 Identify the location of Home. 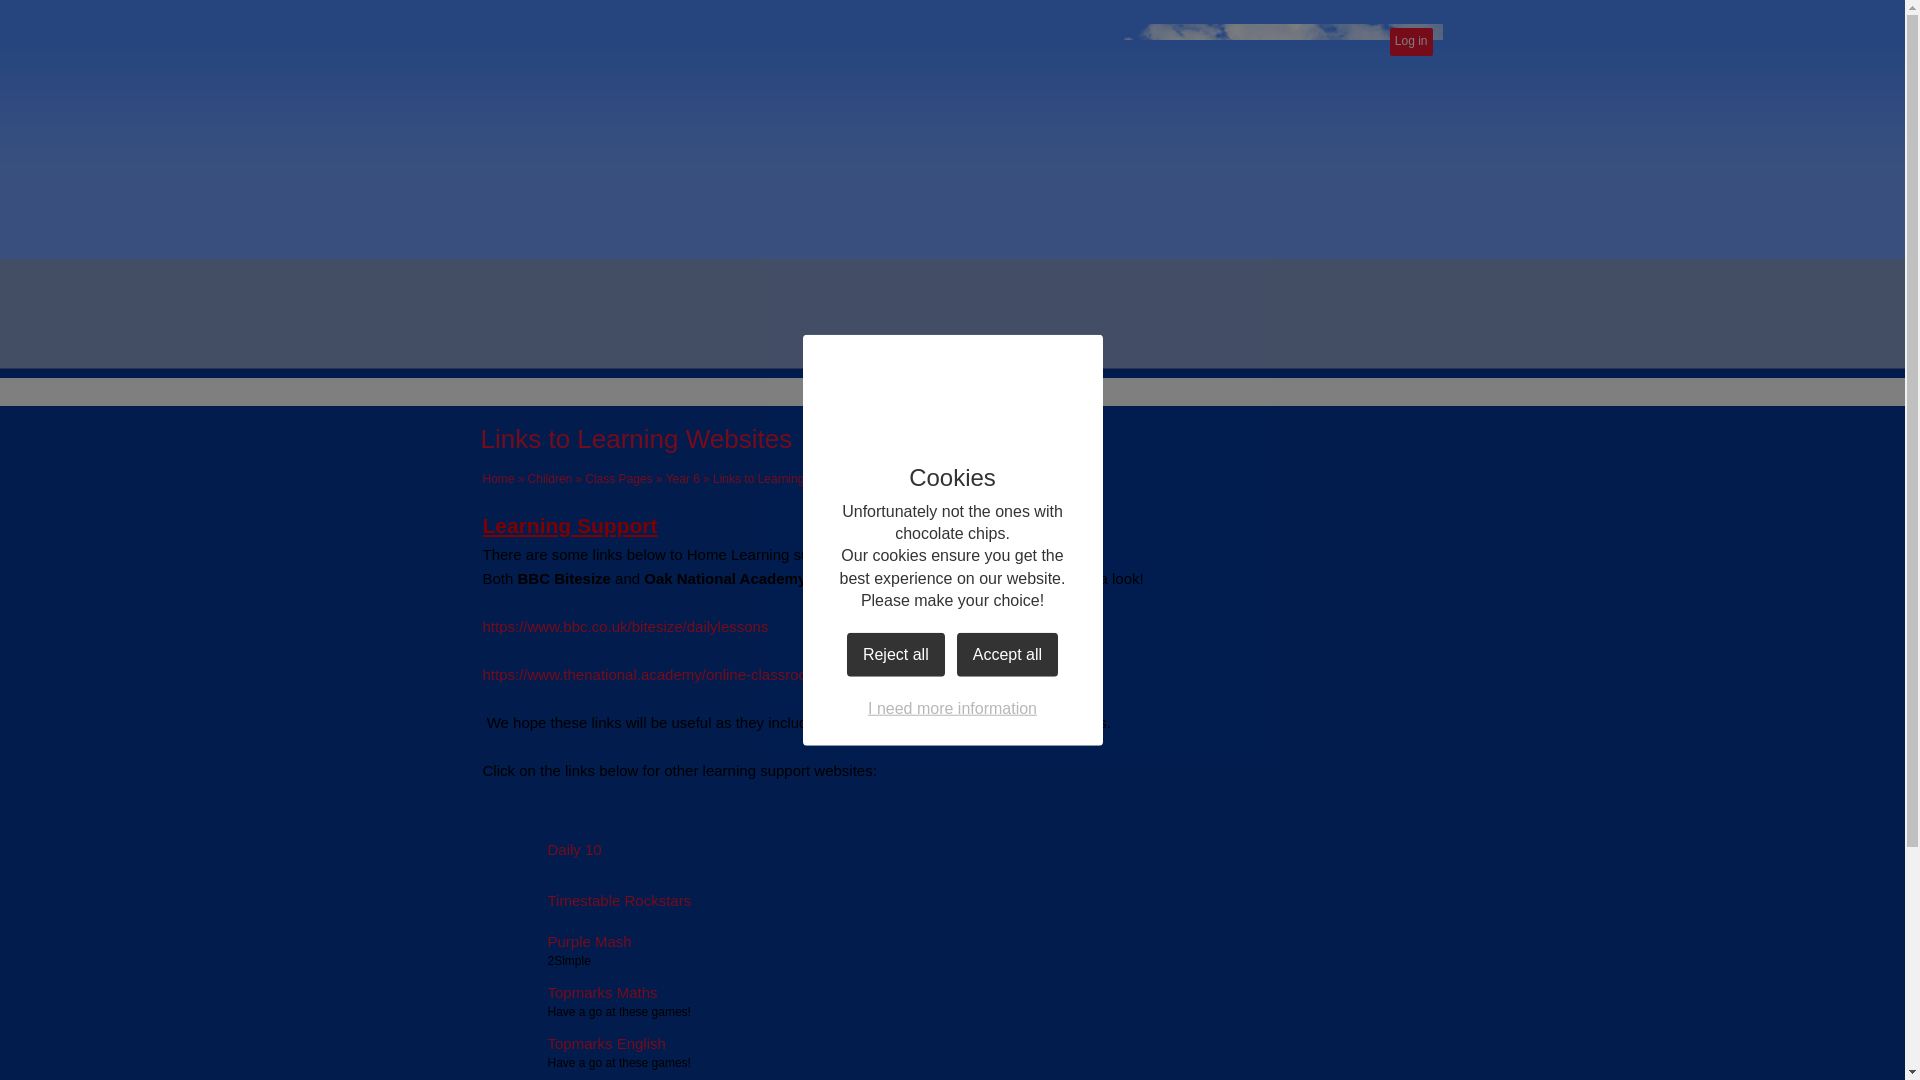
(539, 340).